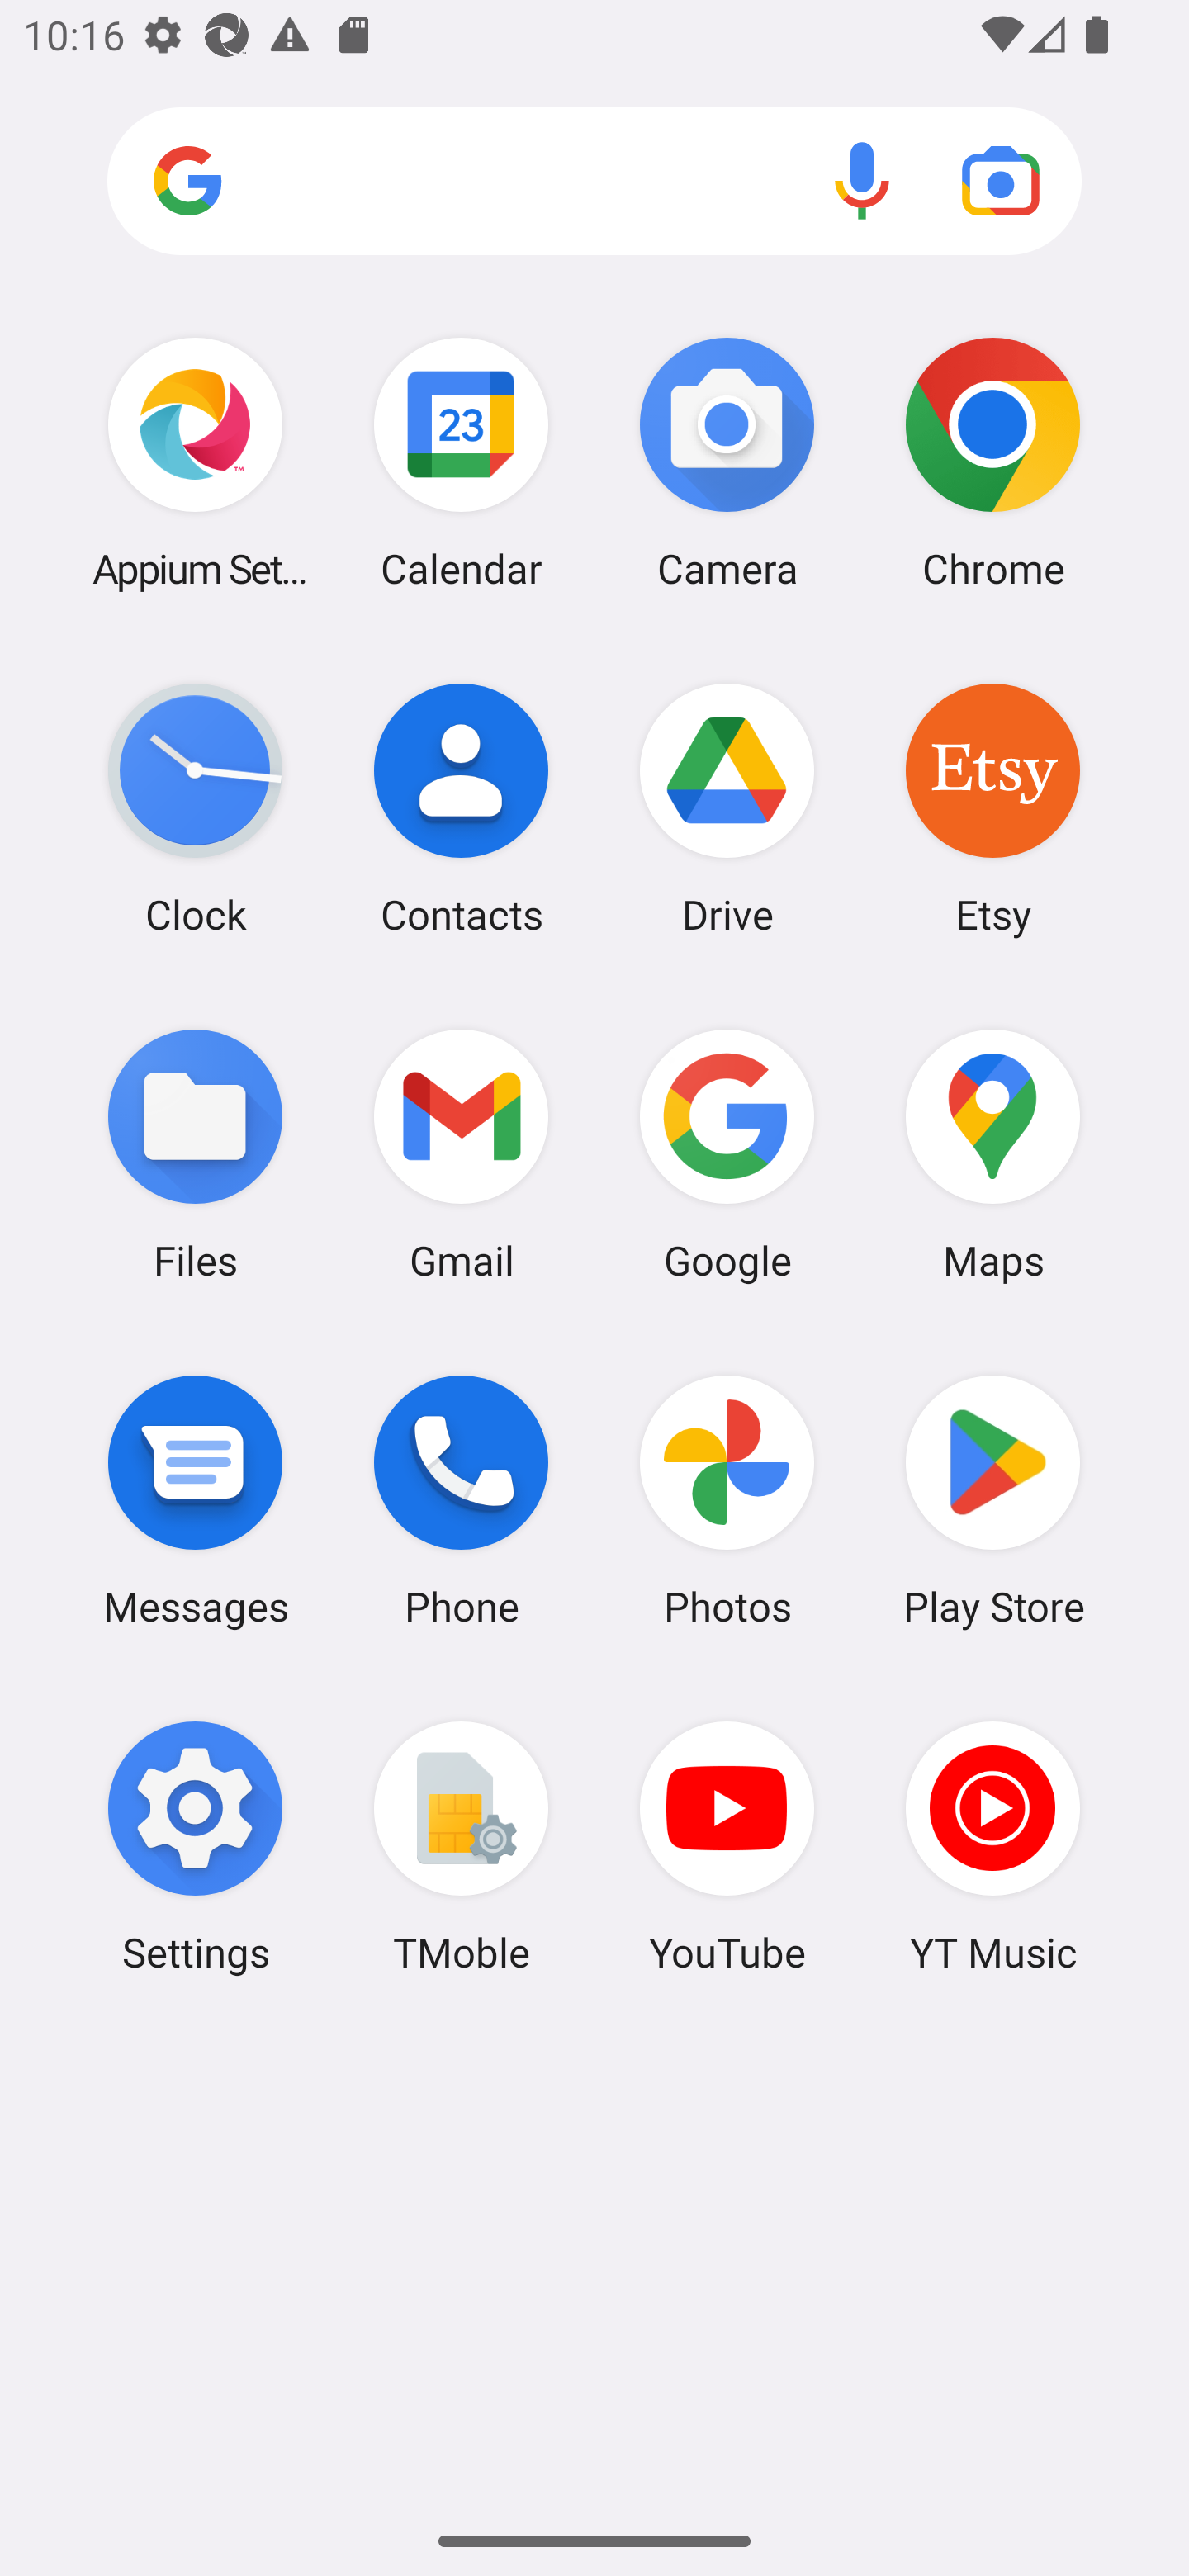 This screenshot has width=1189, height=2576. What do you see at coordinates (195, 1153) in the screenshot?
I see `Files` at bounding box center [195, 1153].